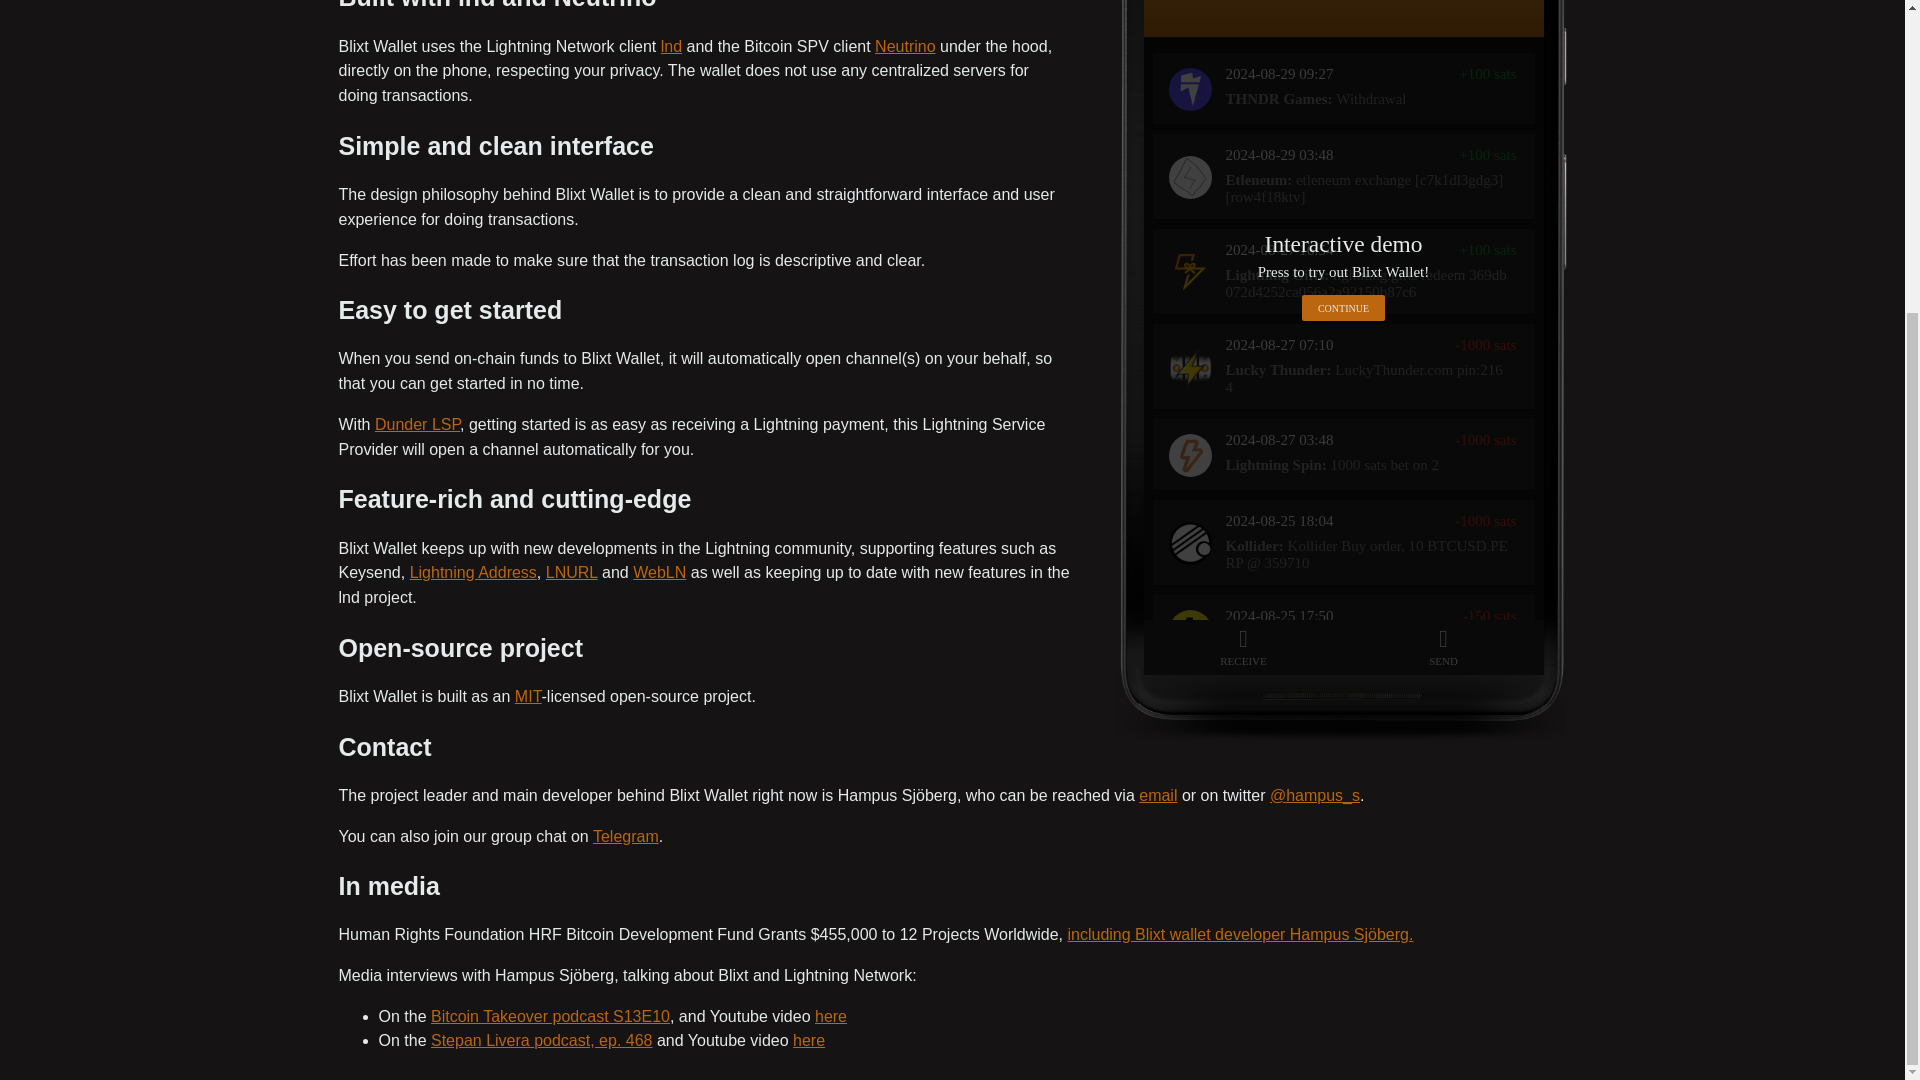  I want to click on Telegram, so click(626, 836).